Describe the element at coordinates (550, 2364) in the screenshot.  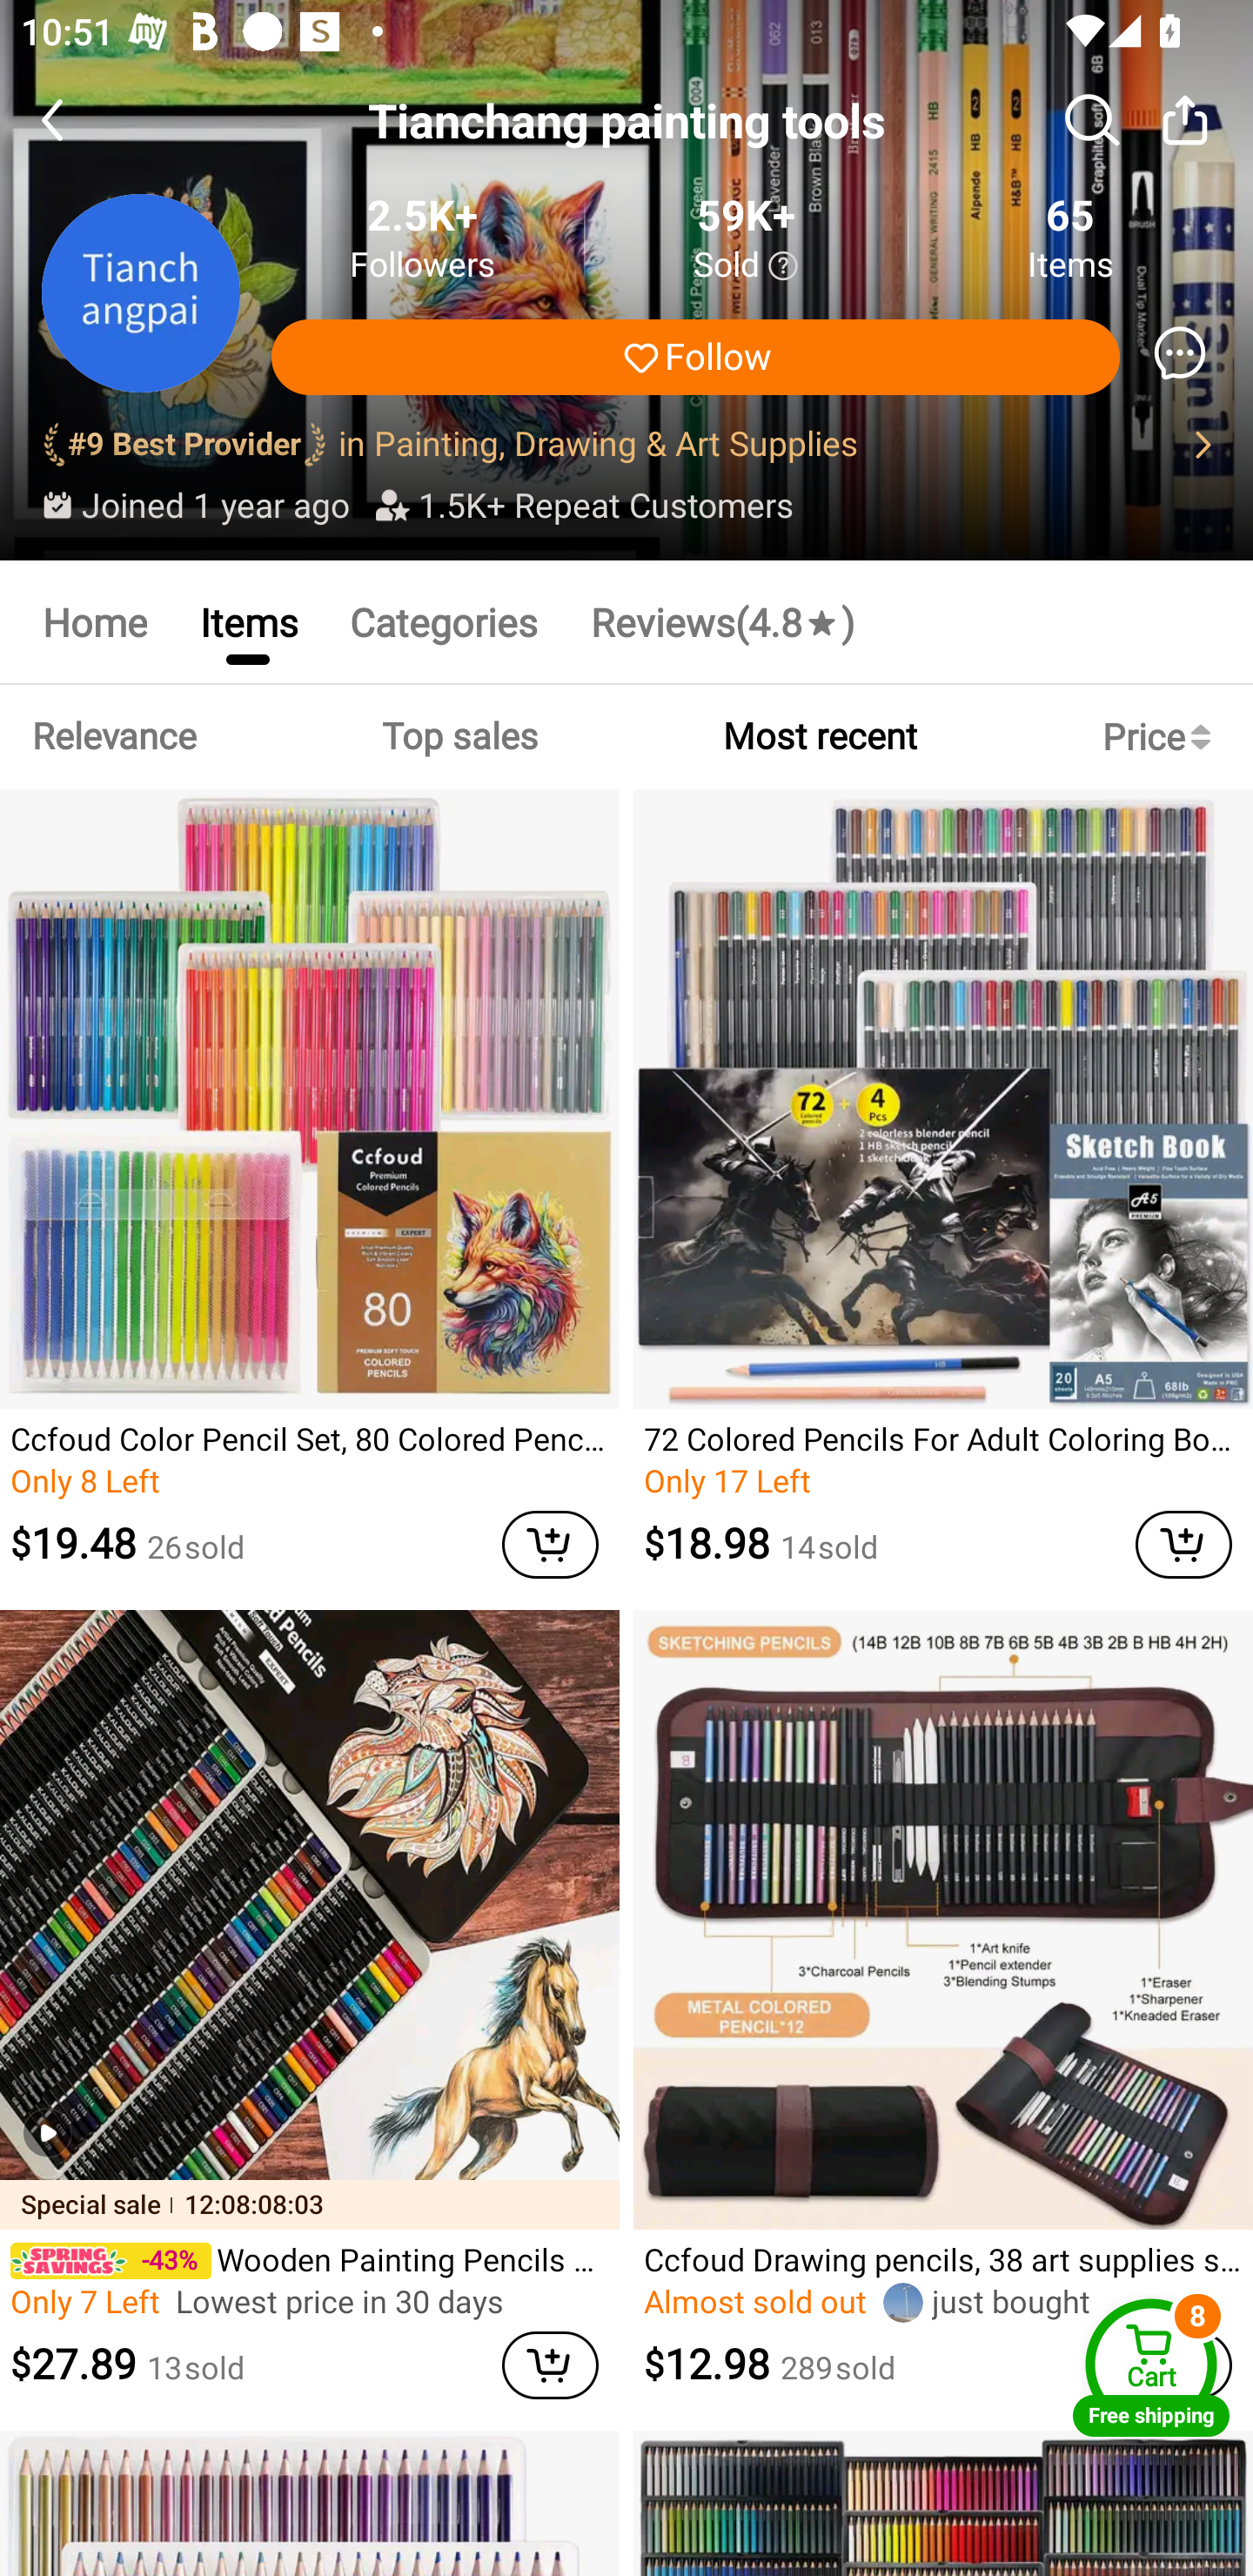
I see `cart delete` at that location.